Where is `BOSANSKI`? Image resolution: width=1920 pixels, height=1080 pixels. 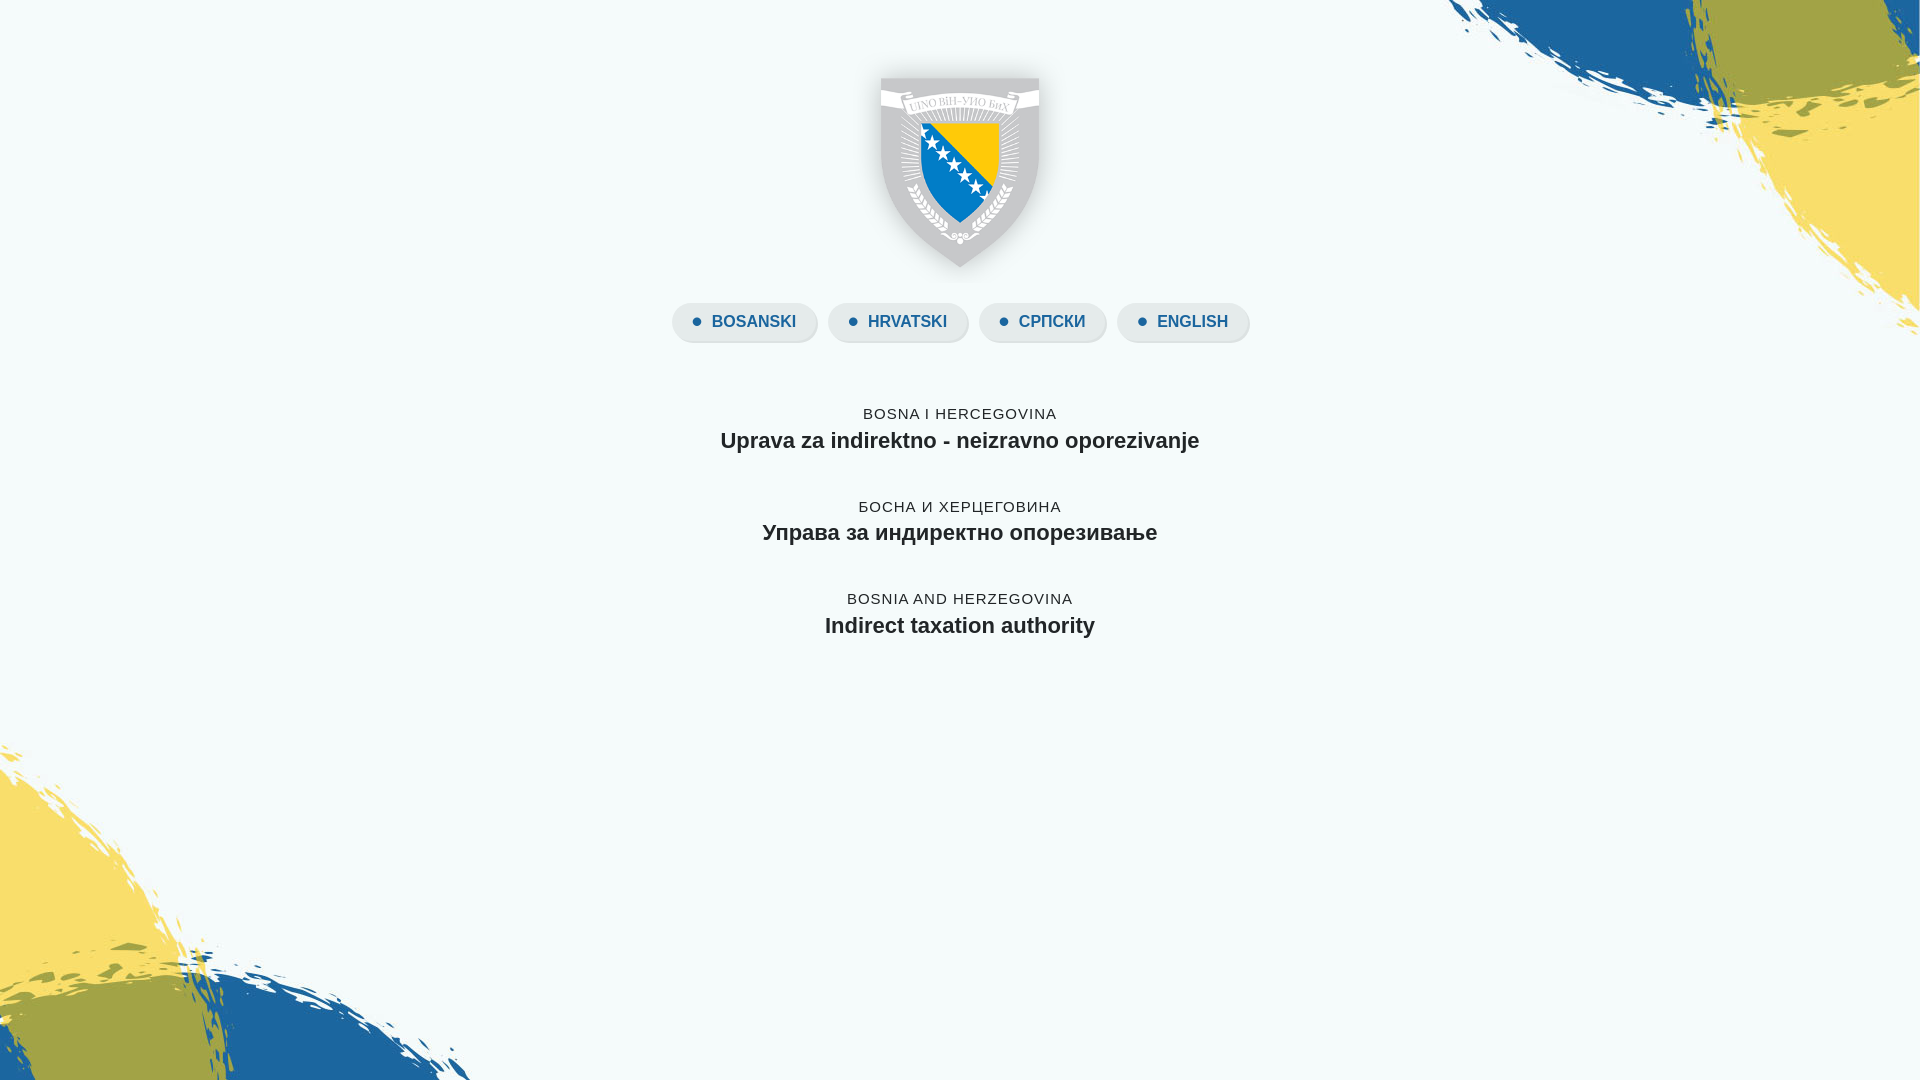 BOSANSKI is located at coordinates (754, 322).